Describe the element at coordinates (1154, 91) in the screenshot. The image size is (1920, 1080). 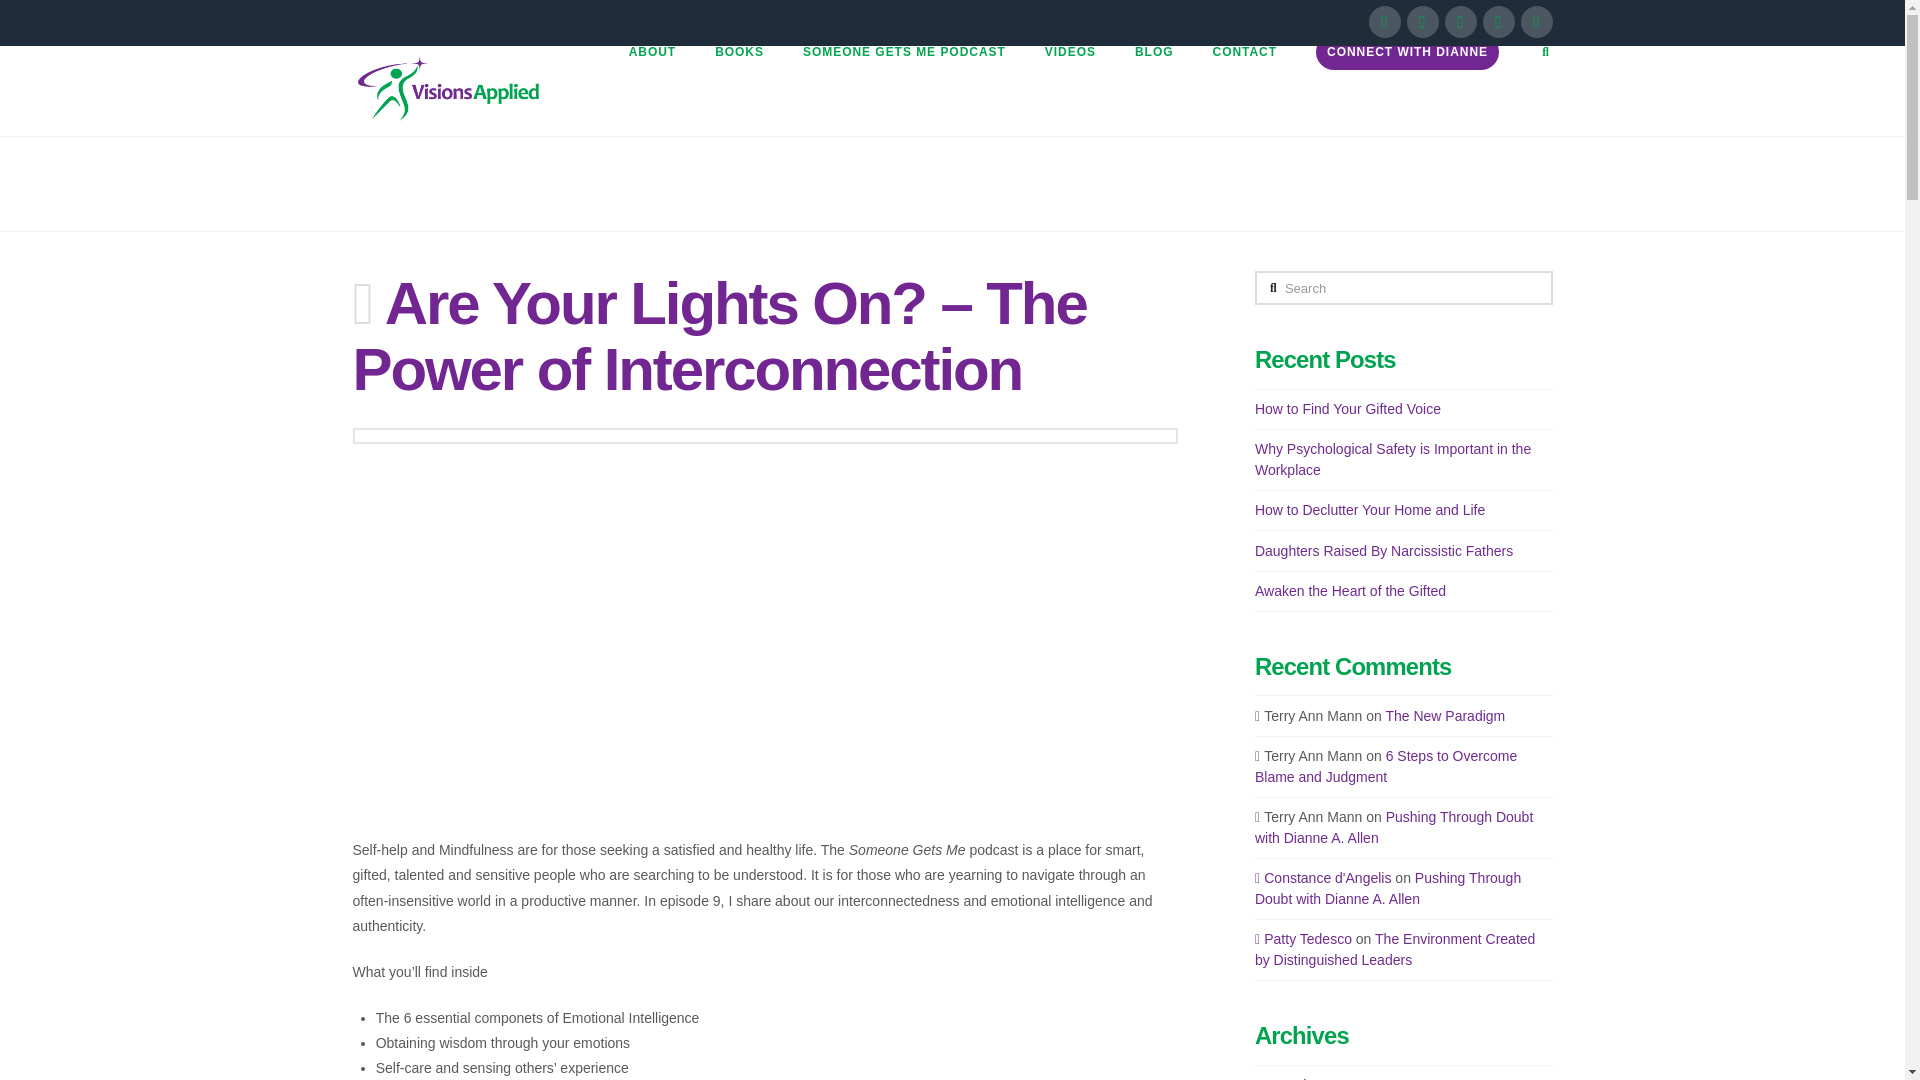
I see `BLOG` at that location.